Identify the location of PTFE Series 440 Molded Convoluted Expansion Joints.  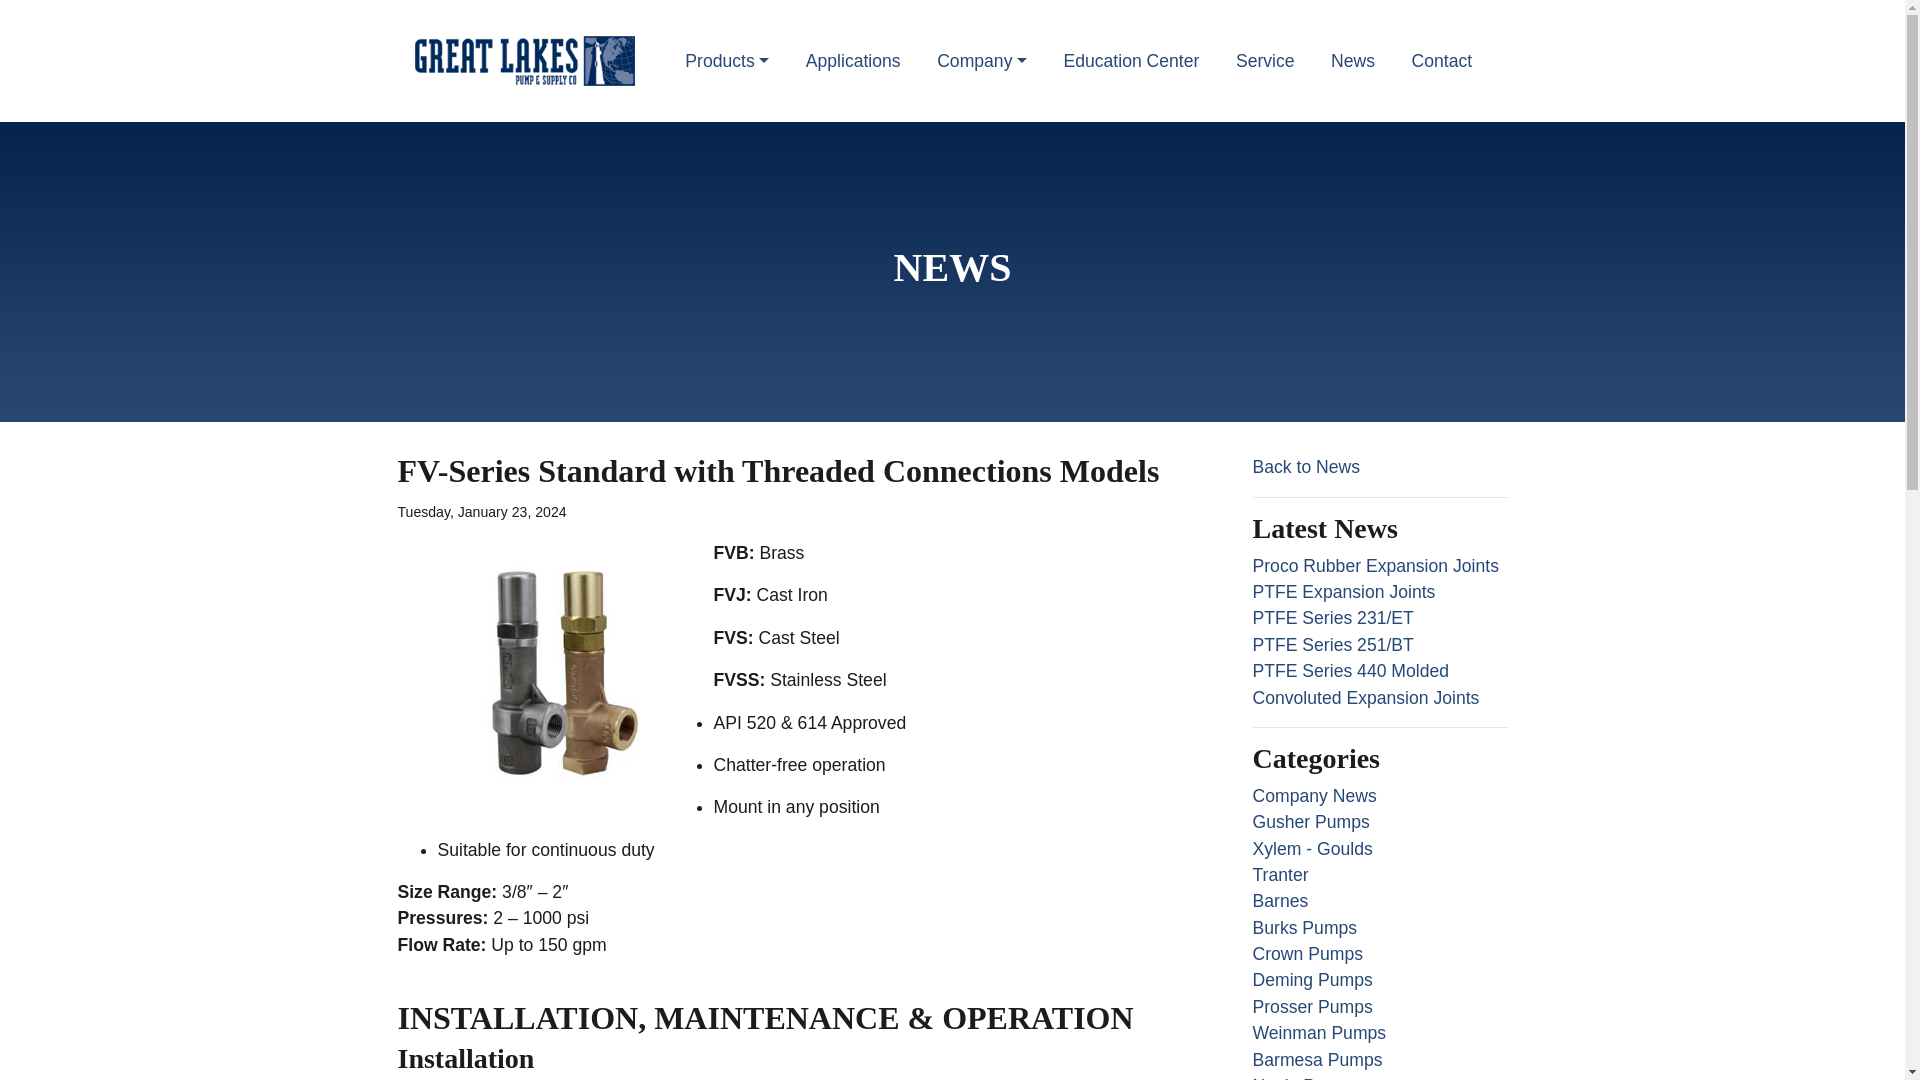
(1364, 684).